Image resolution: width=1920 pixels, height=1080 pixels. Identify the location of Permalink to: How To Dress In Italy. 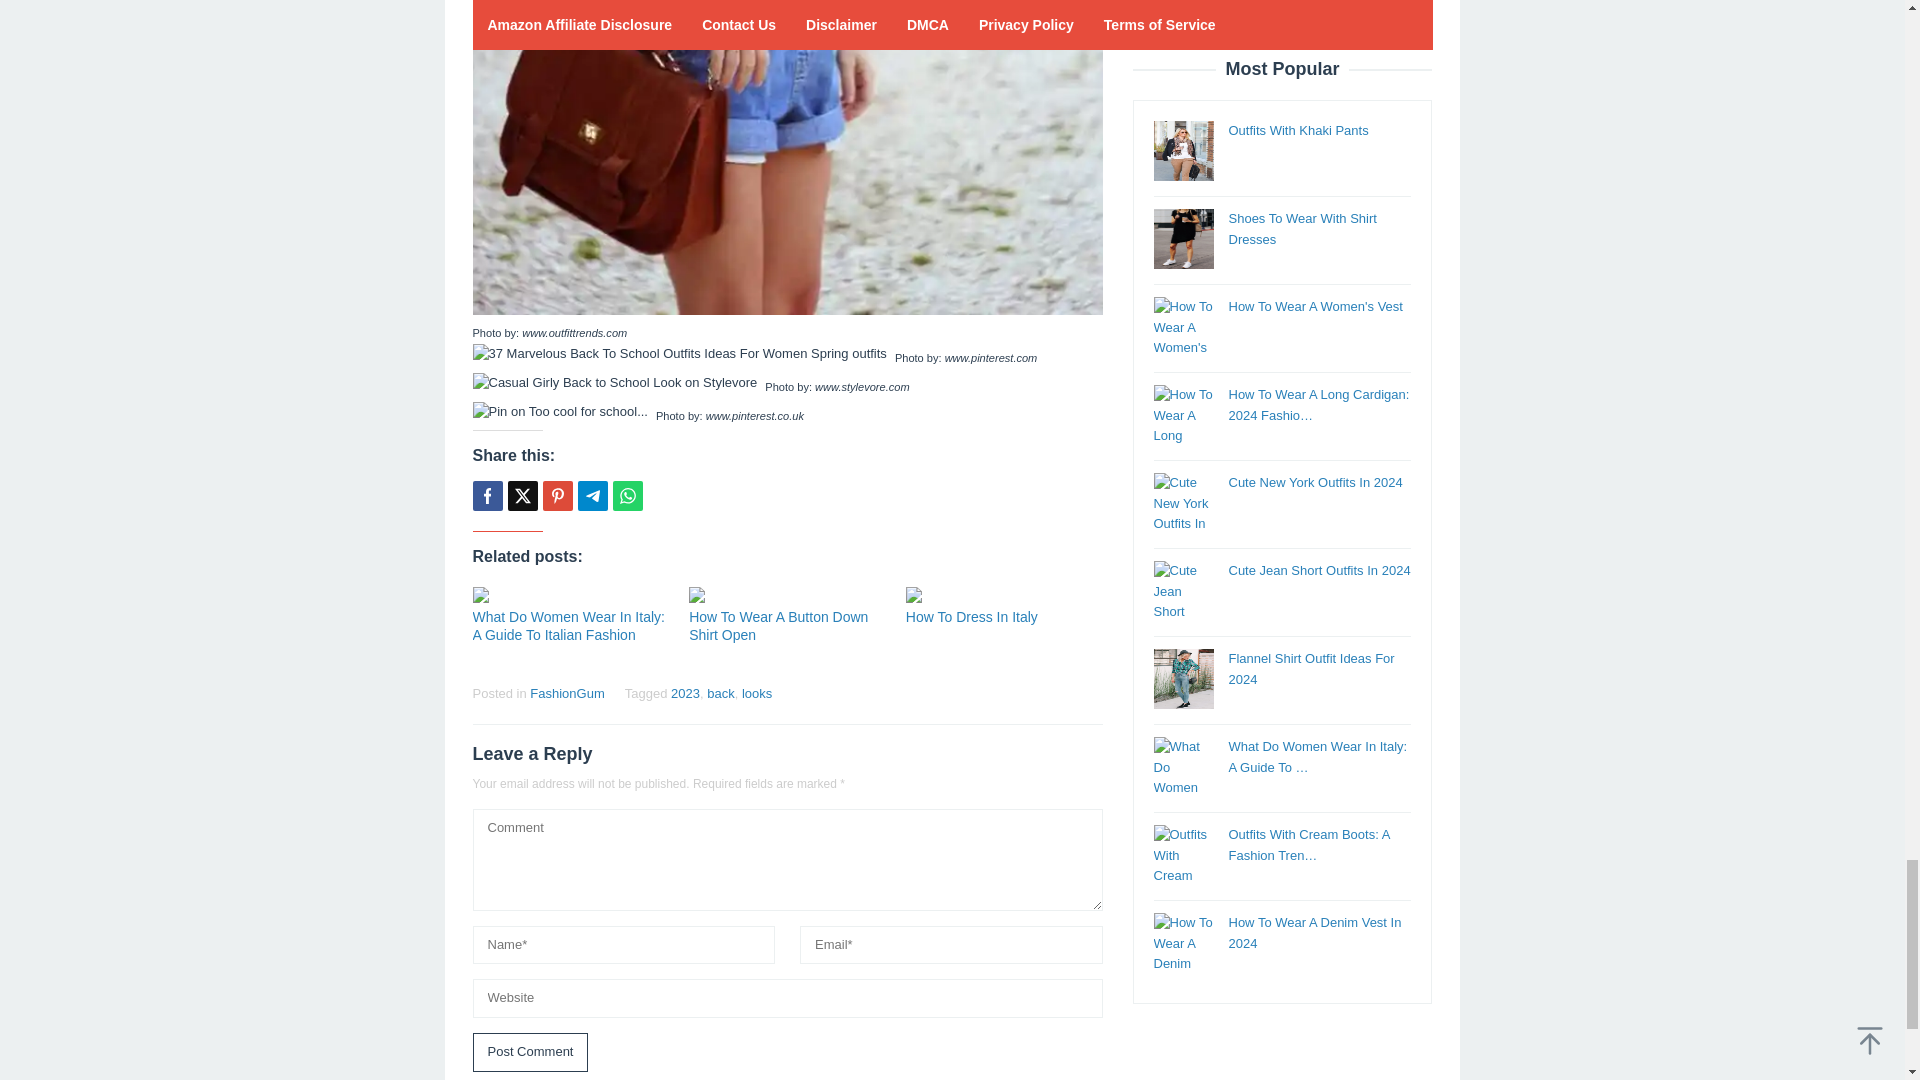
(972, 617).